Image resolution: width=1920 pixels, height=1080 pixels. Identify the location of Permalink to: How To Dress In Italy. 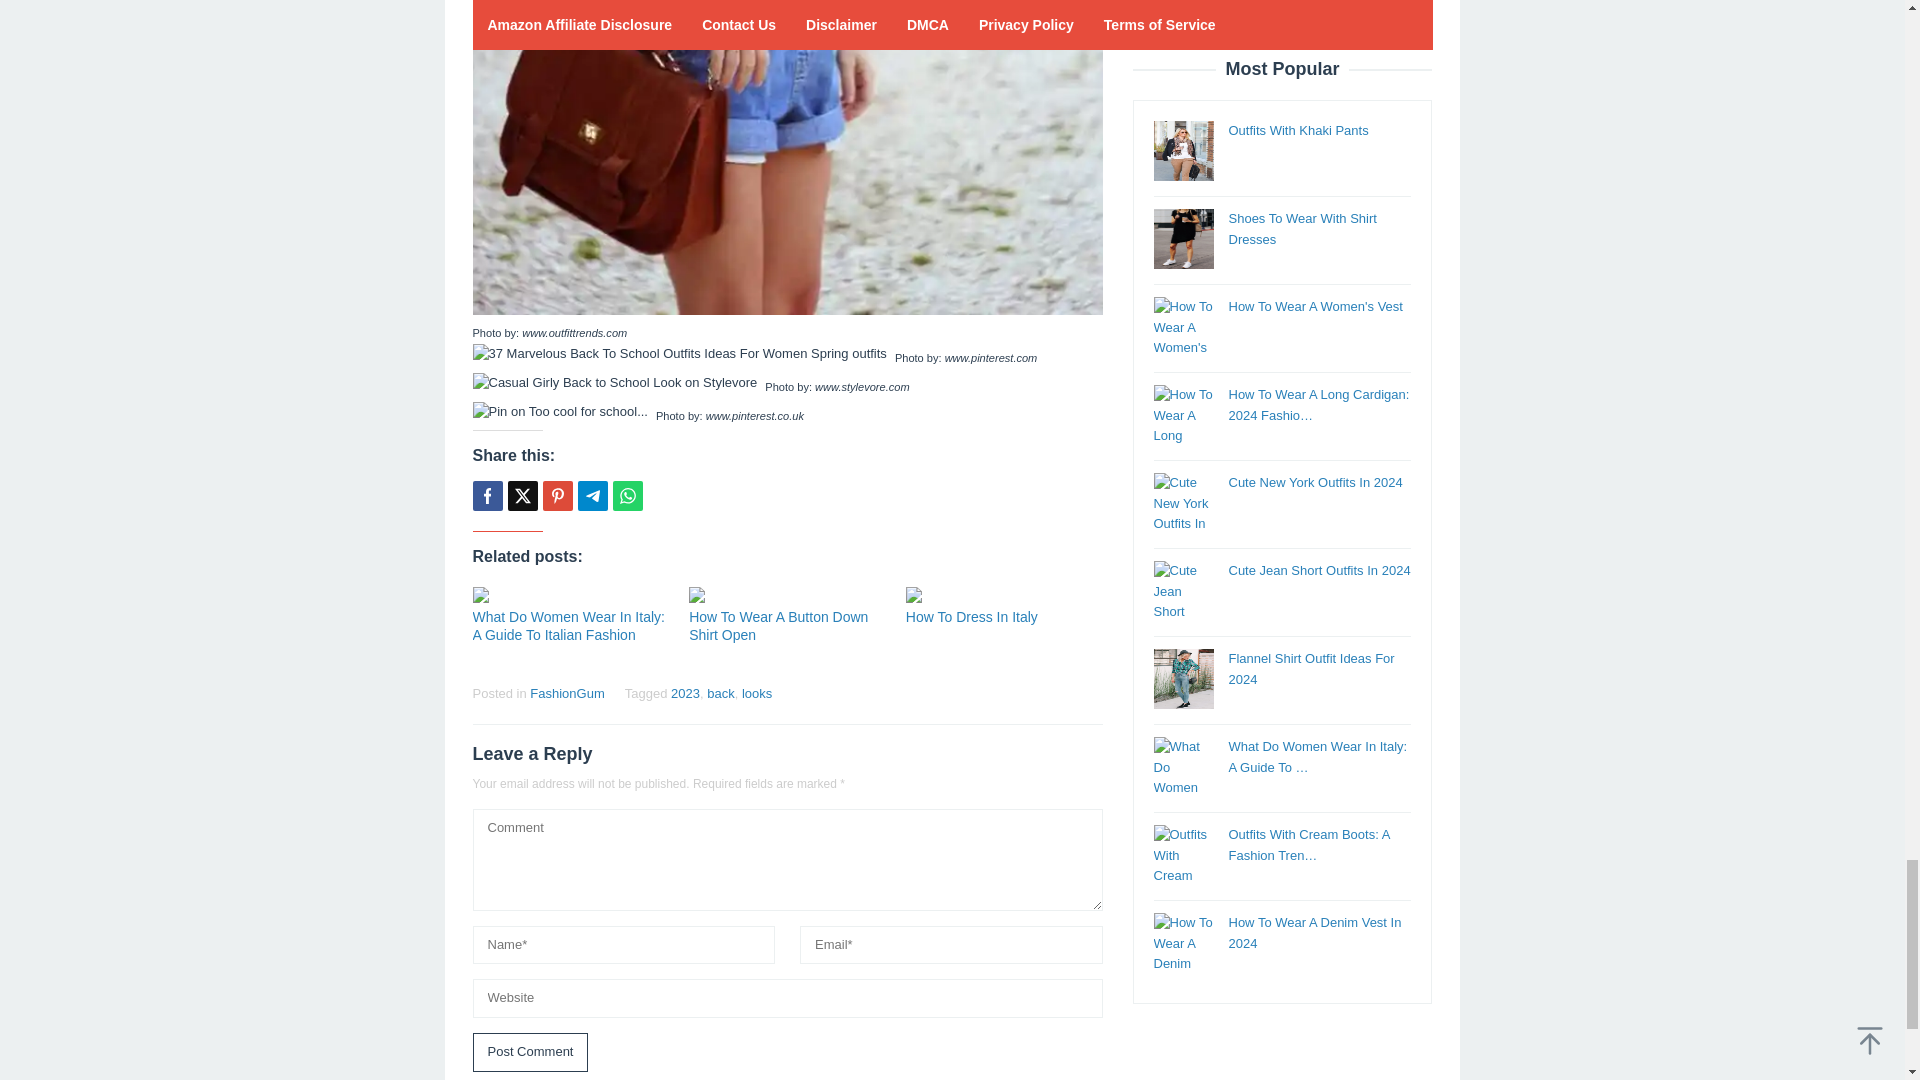
(972, 617).